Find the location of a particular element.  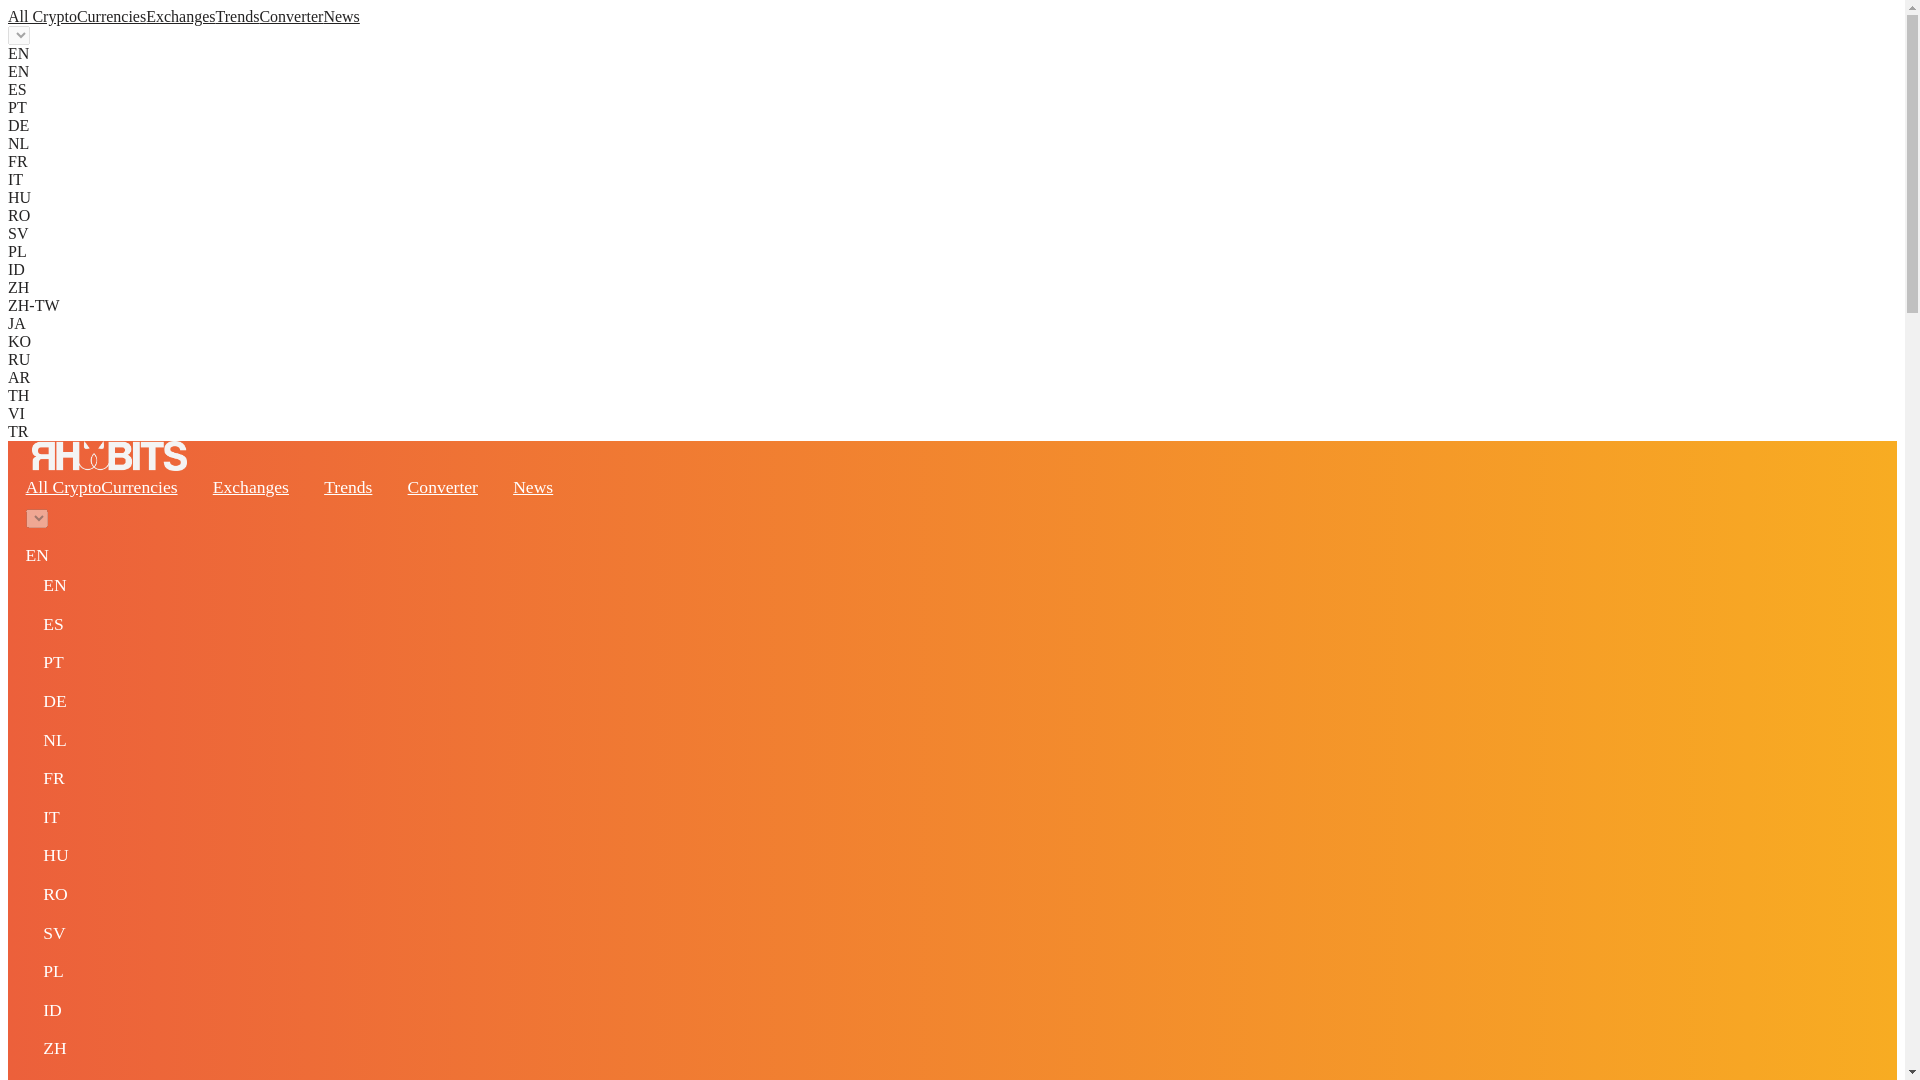

Converter is located at coordinates (442, 486).